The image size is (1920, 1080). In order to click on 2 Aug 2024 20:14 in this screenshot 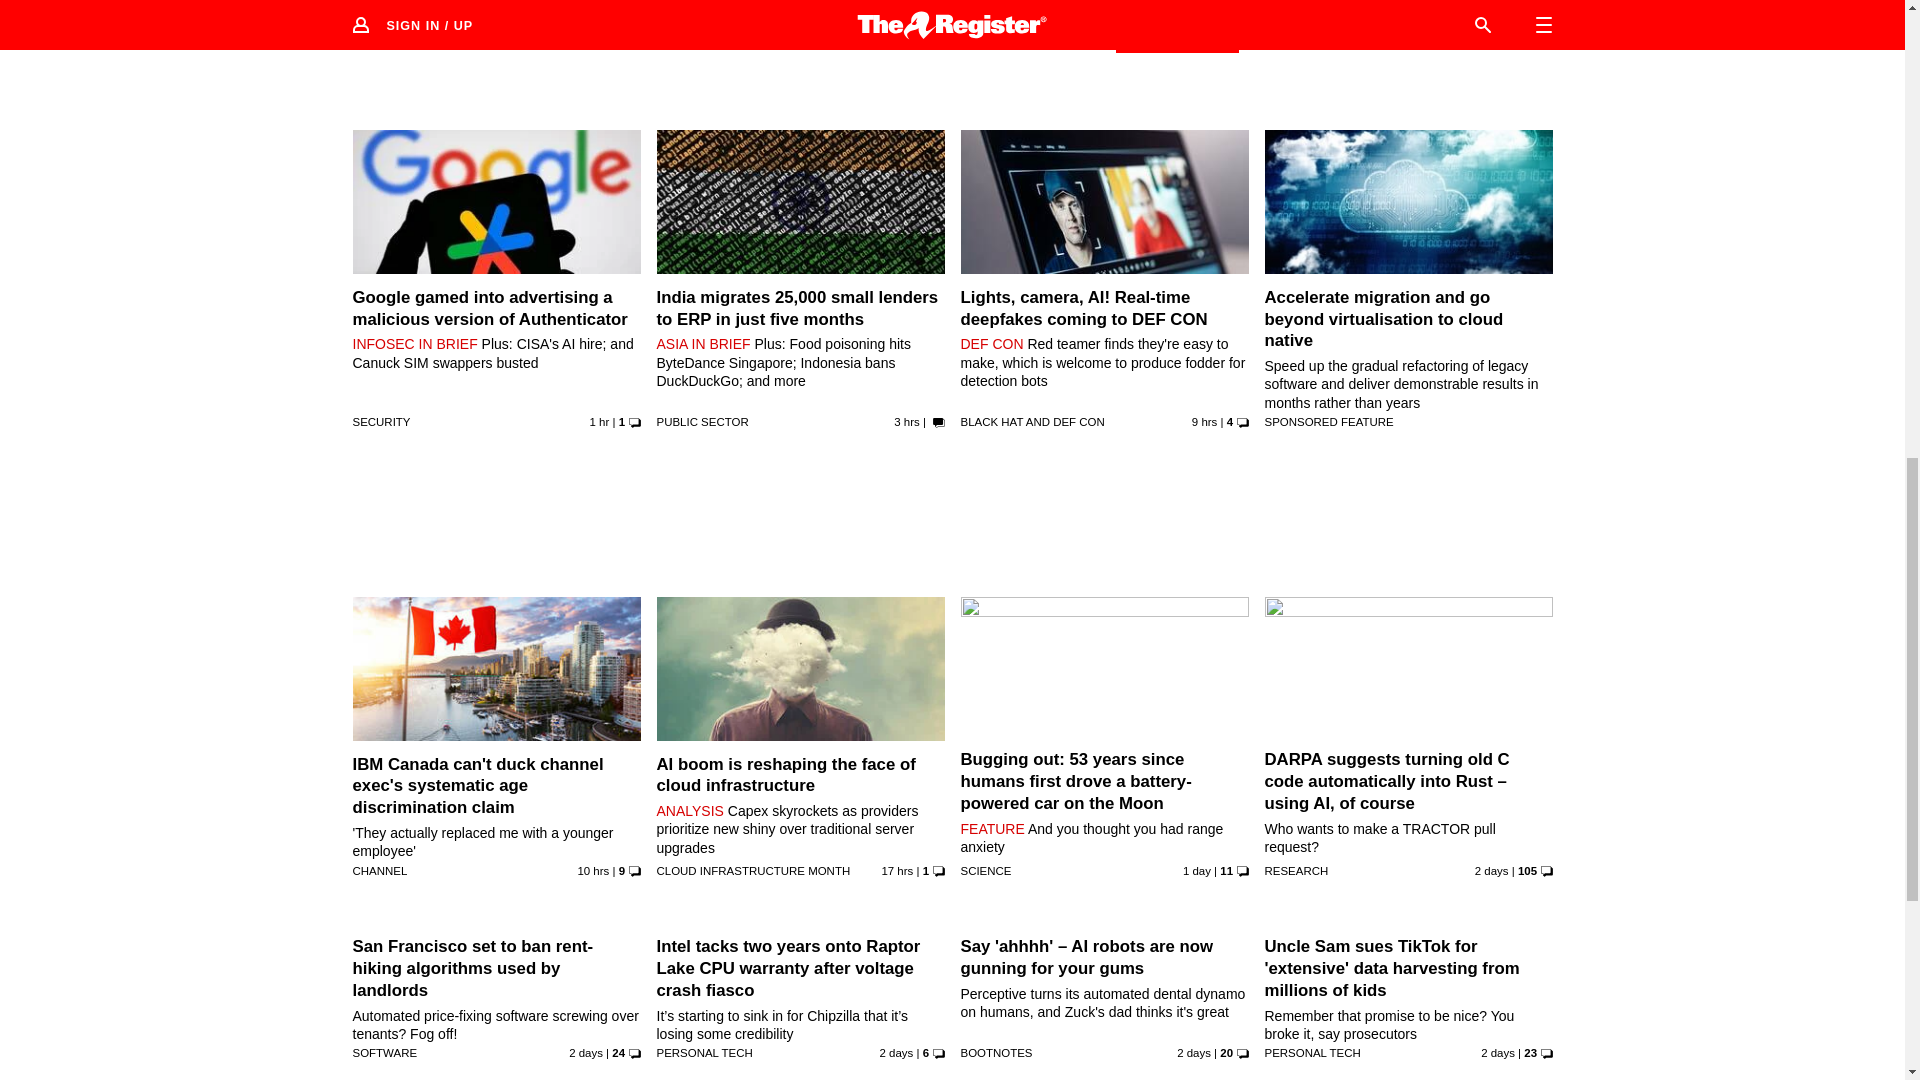, I will do `click(896, 1052)`.